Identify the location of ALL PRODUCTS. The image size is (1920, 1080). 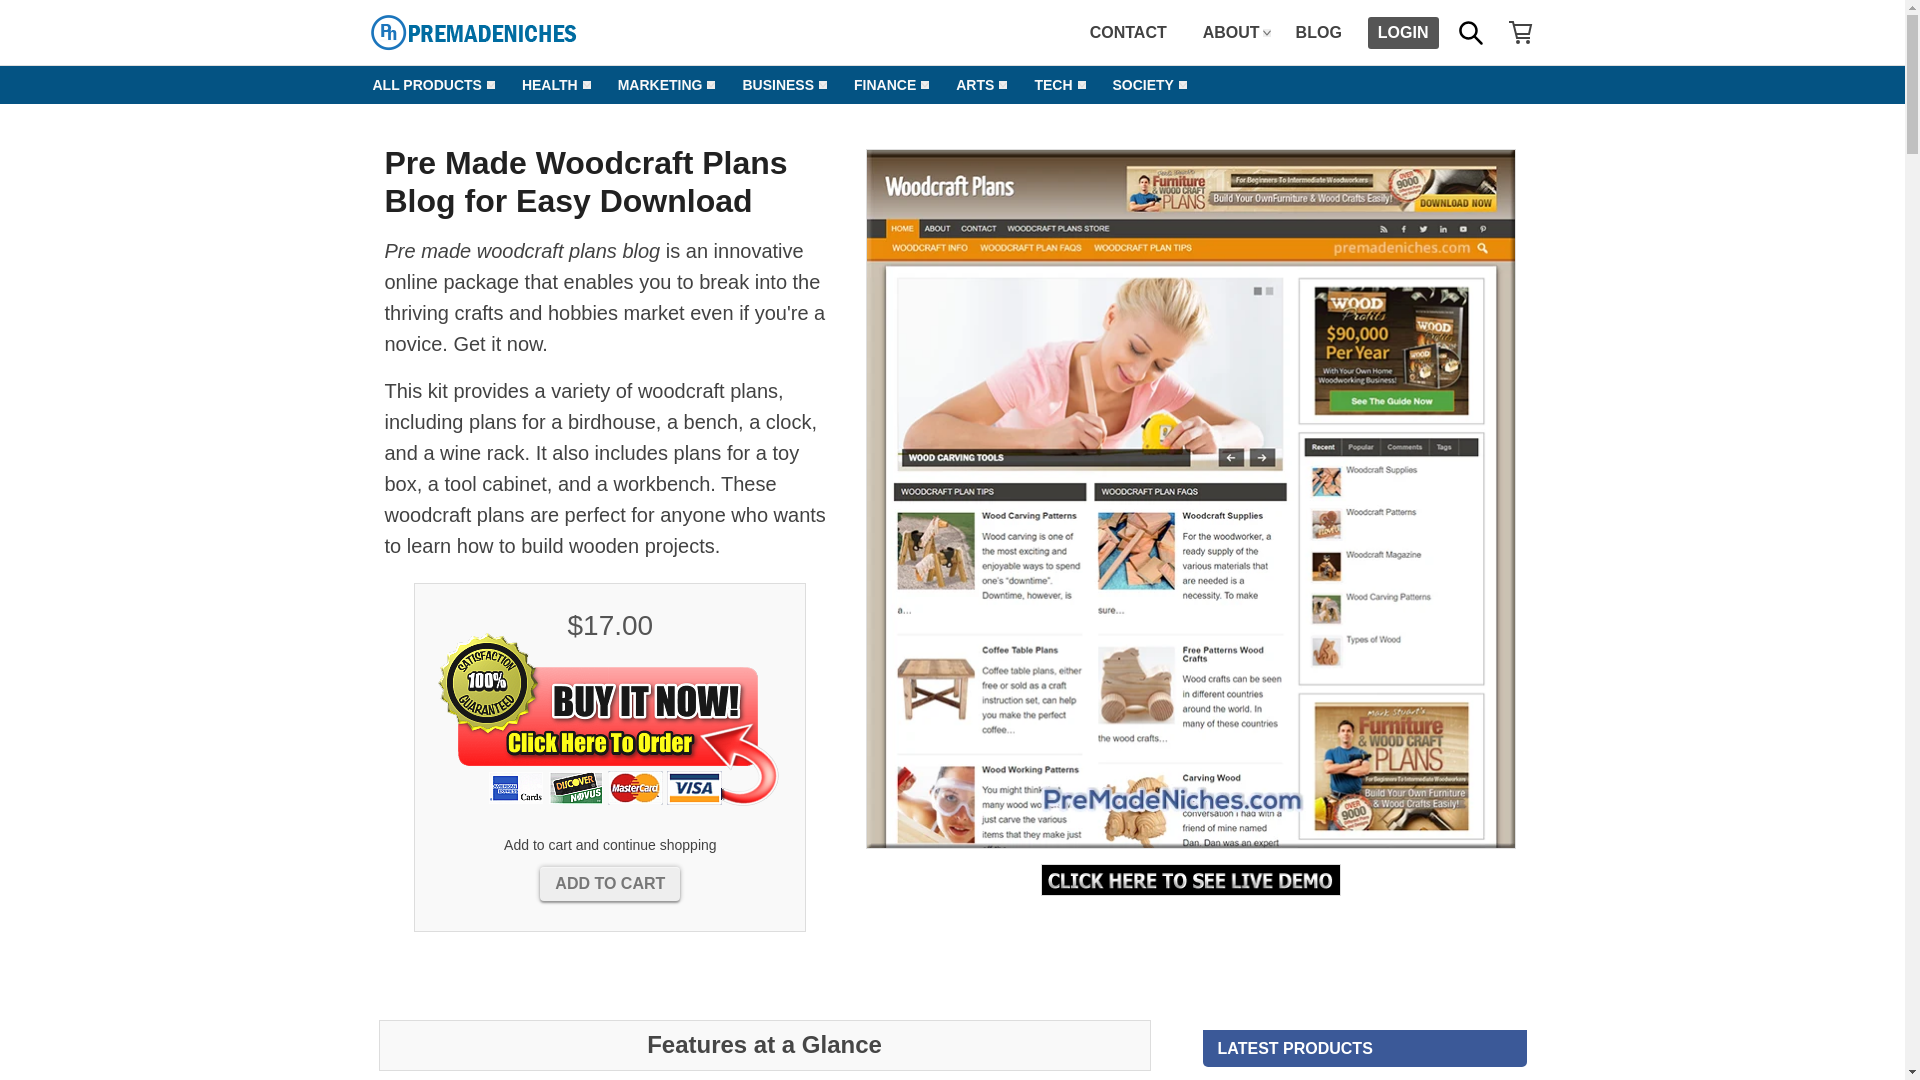
(426, 84).